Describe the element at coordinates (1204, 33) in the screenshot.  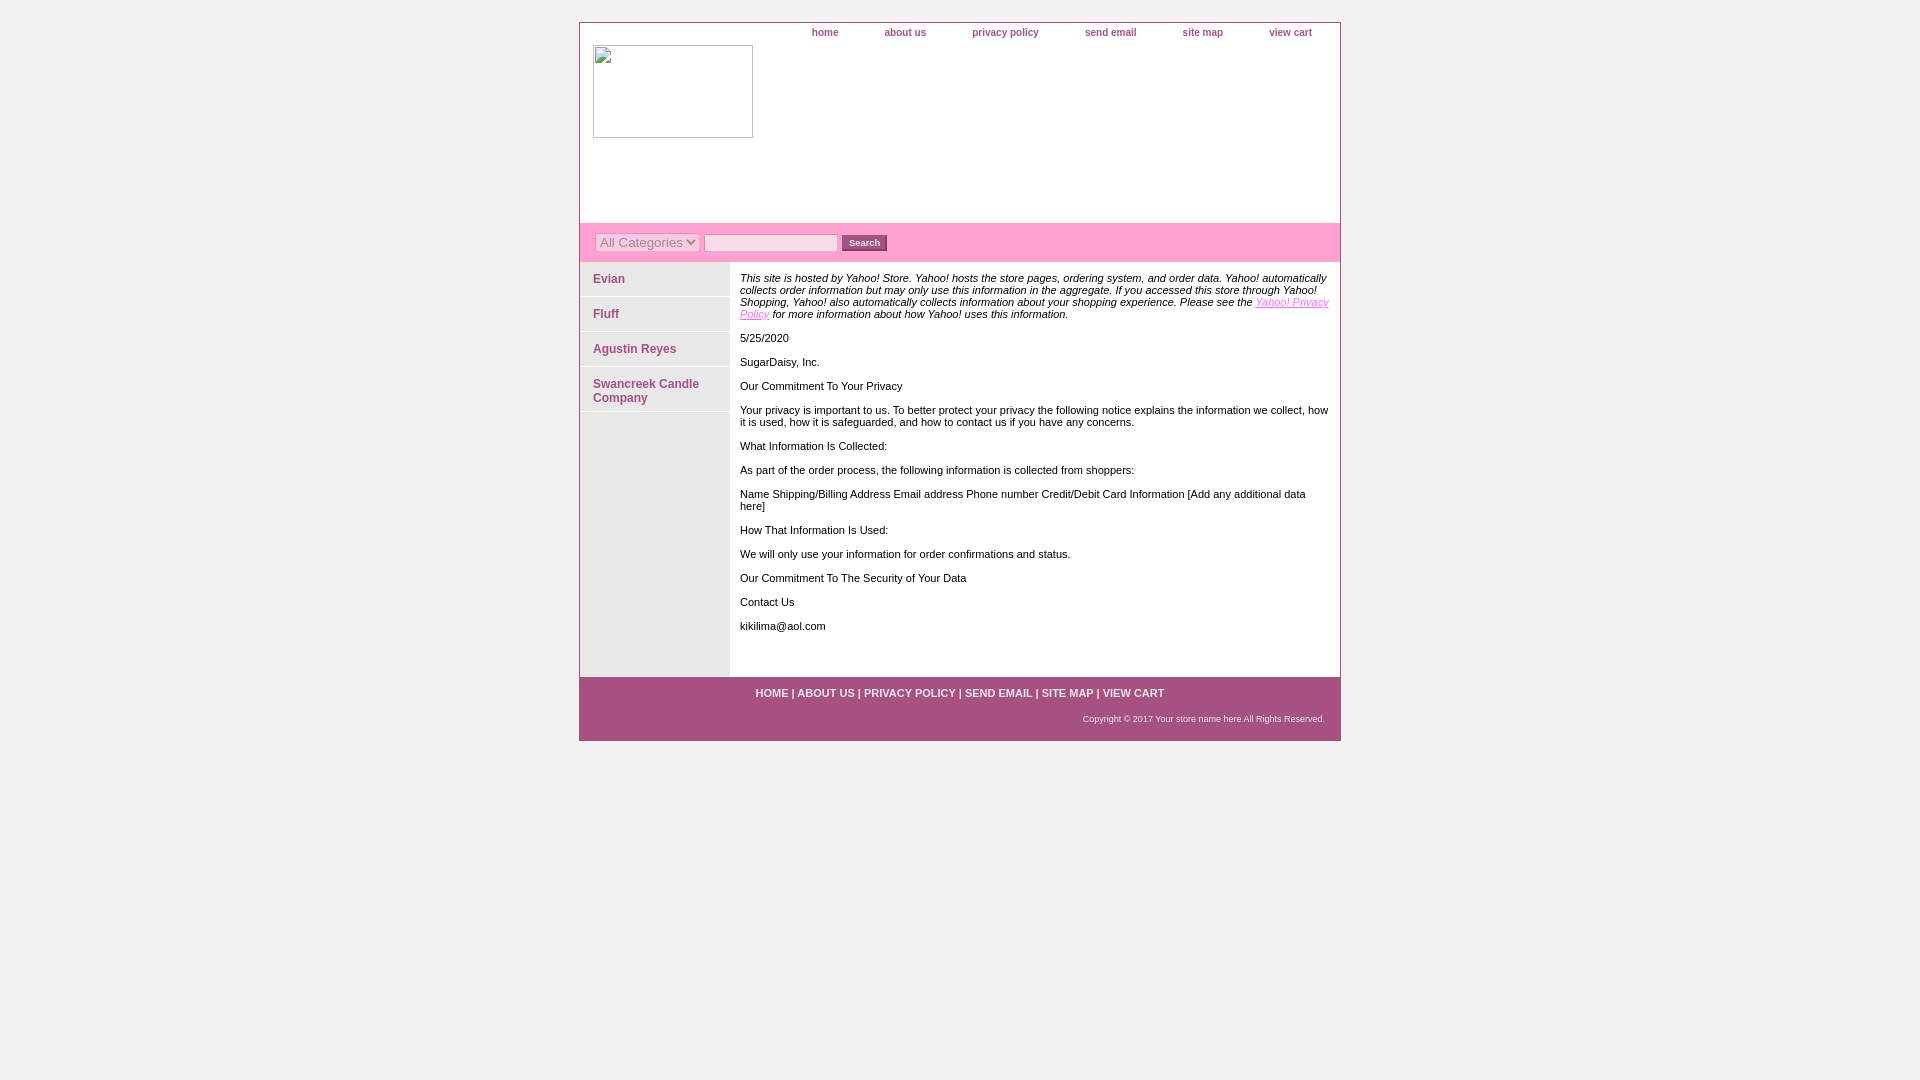
I see `site map` at that location.